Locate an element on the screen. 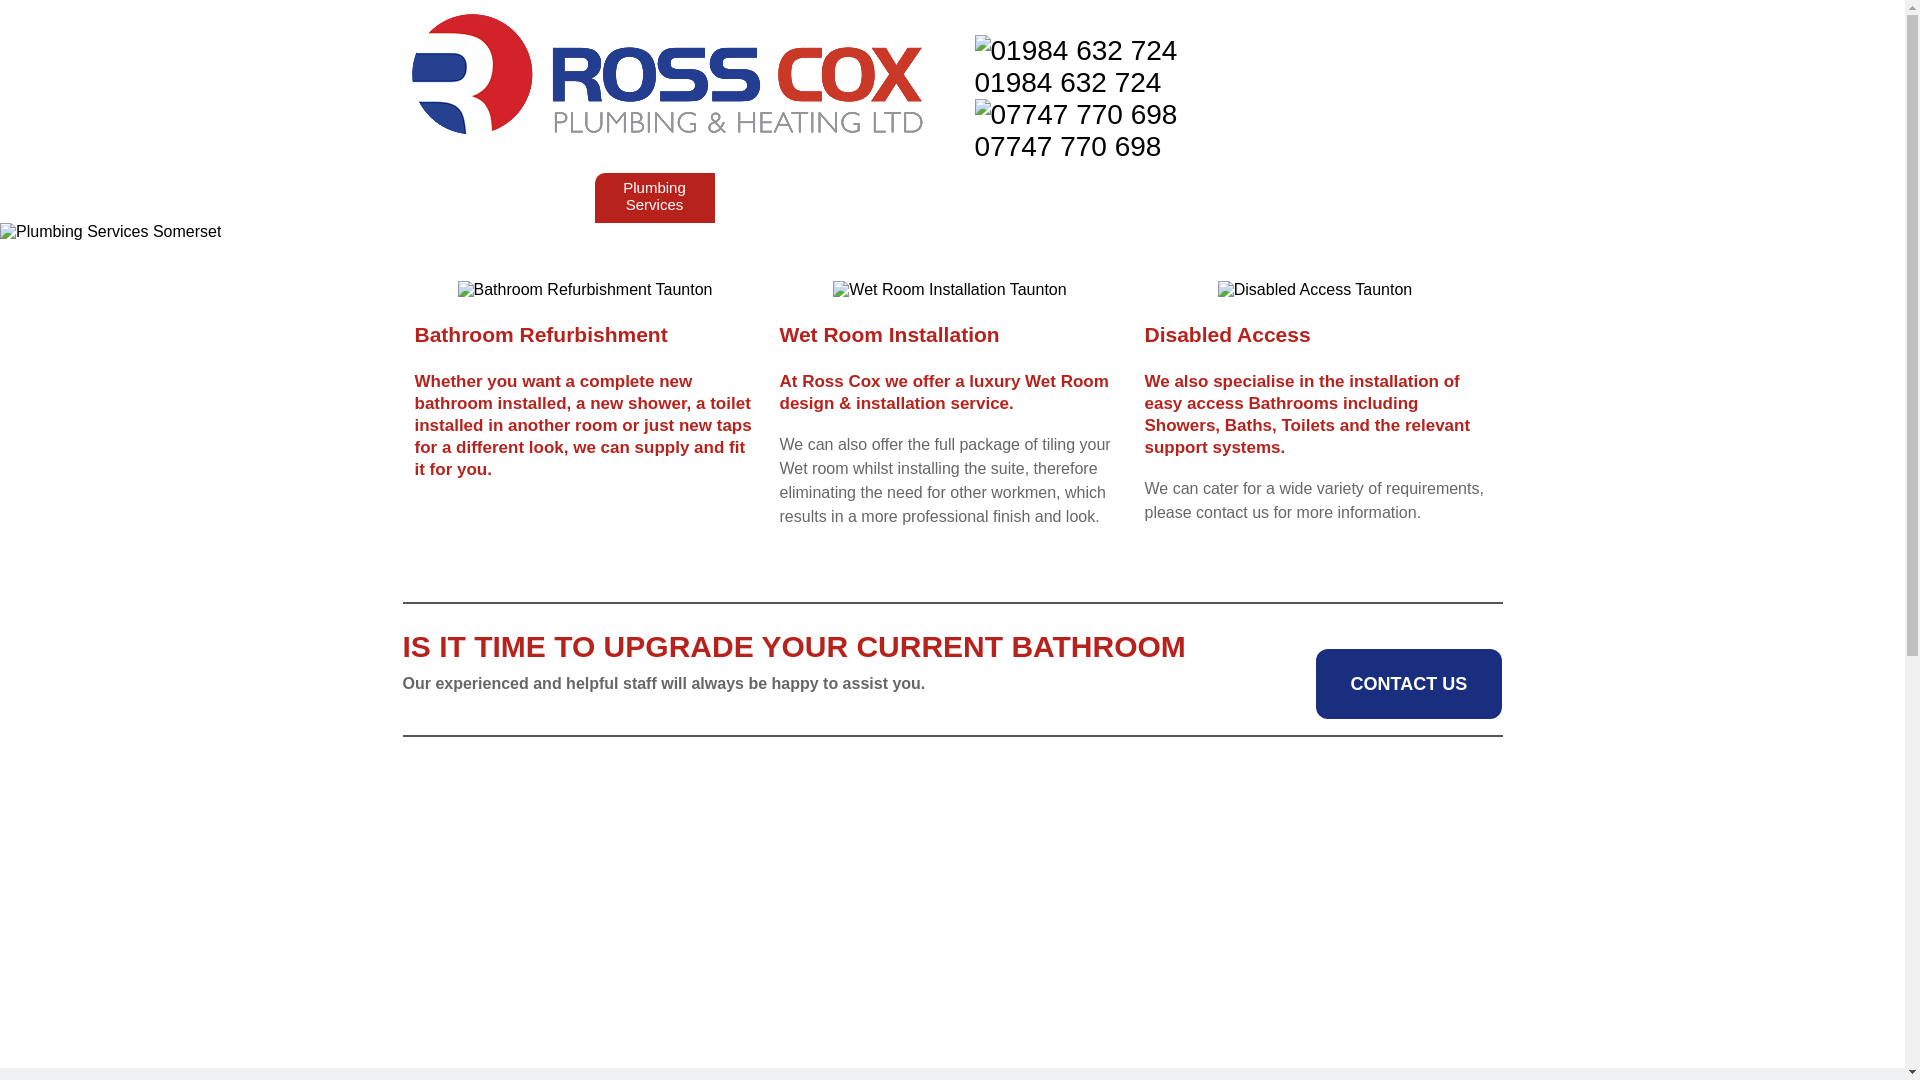 Image resolution: width=1920 pixels, height=1080 pixels. Heating Services is located at coordinates (534, 196).